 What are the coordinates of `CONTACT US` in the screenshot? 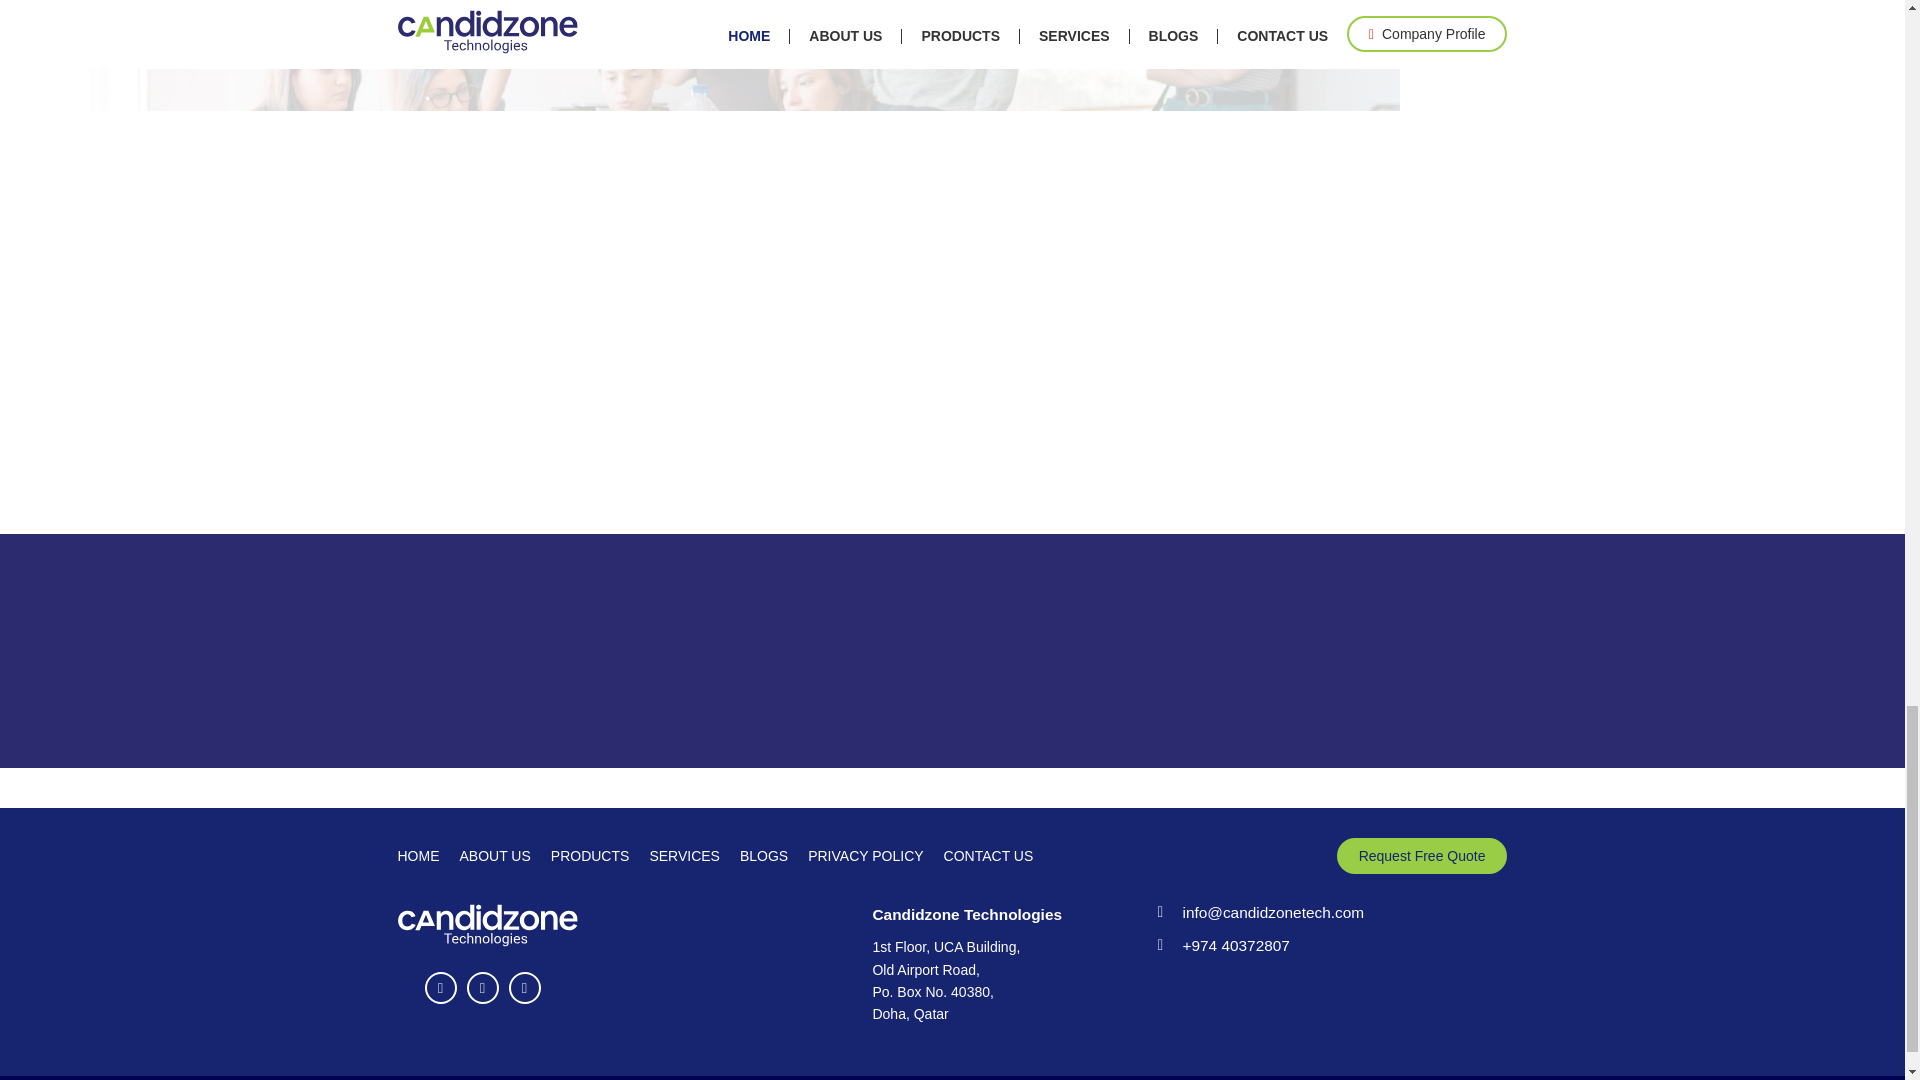 It's located at (989, 856).